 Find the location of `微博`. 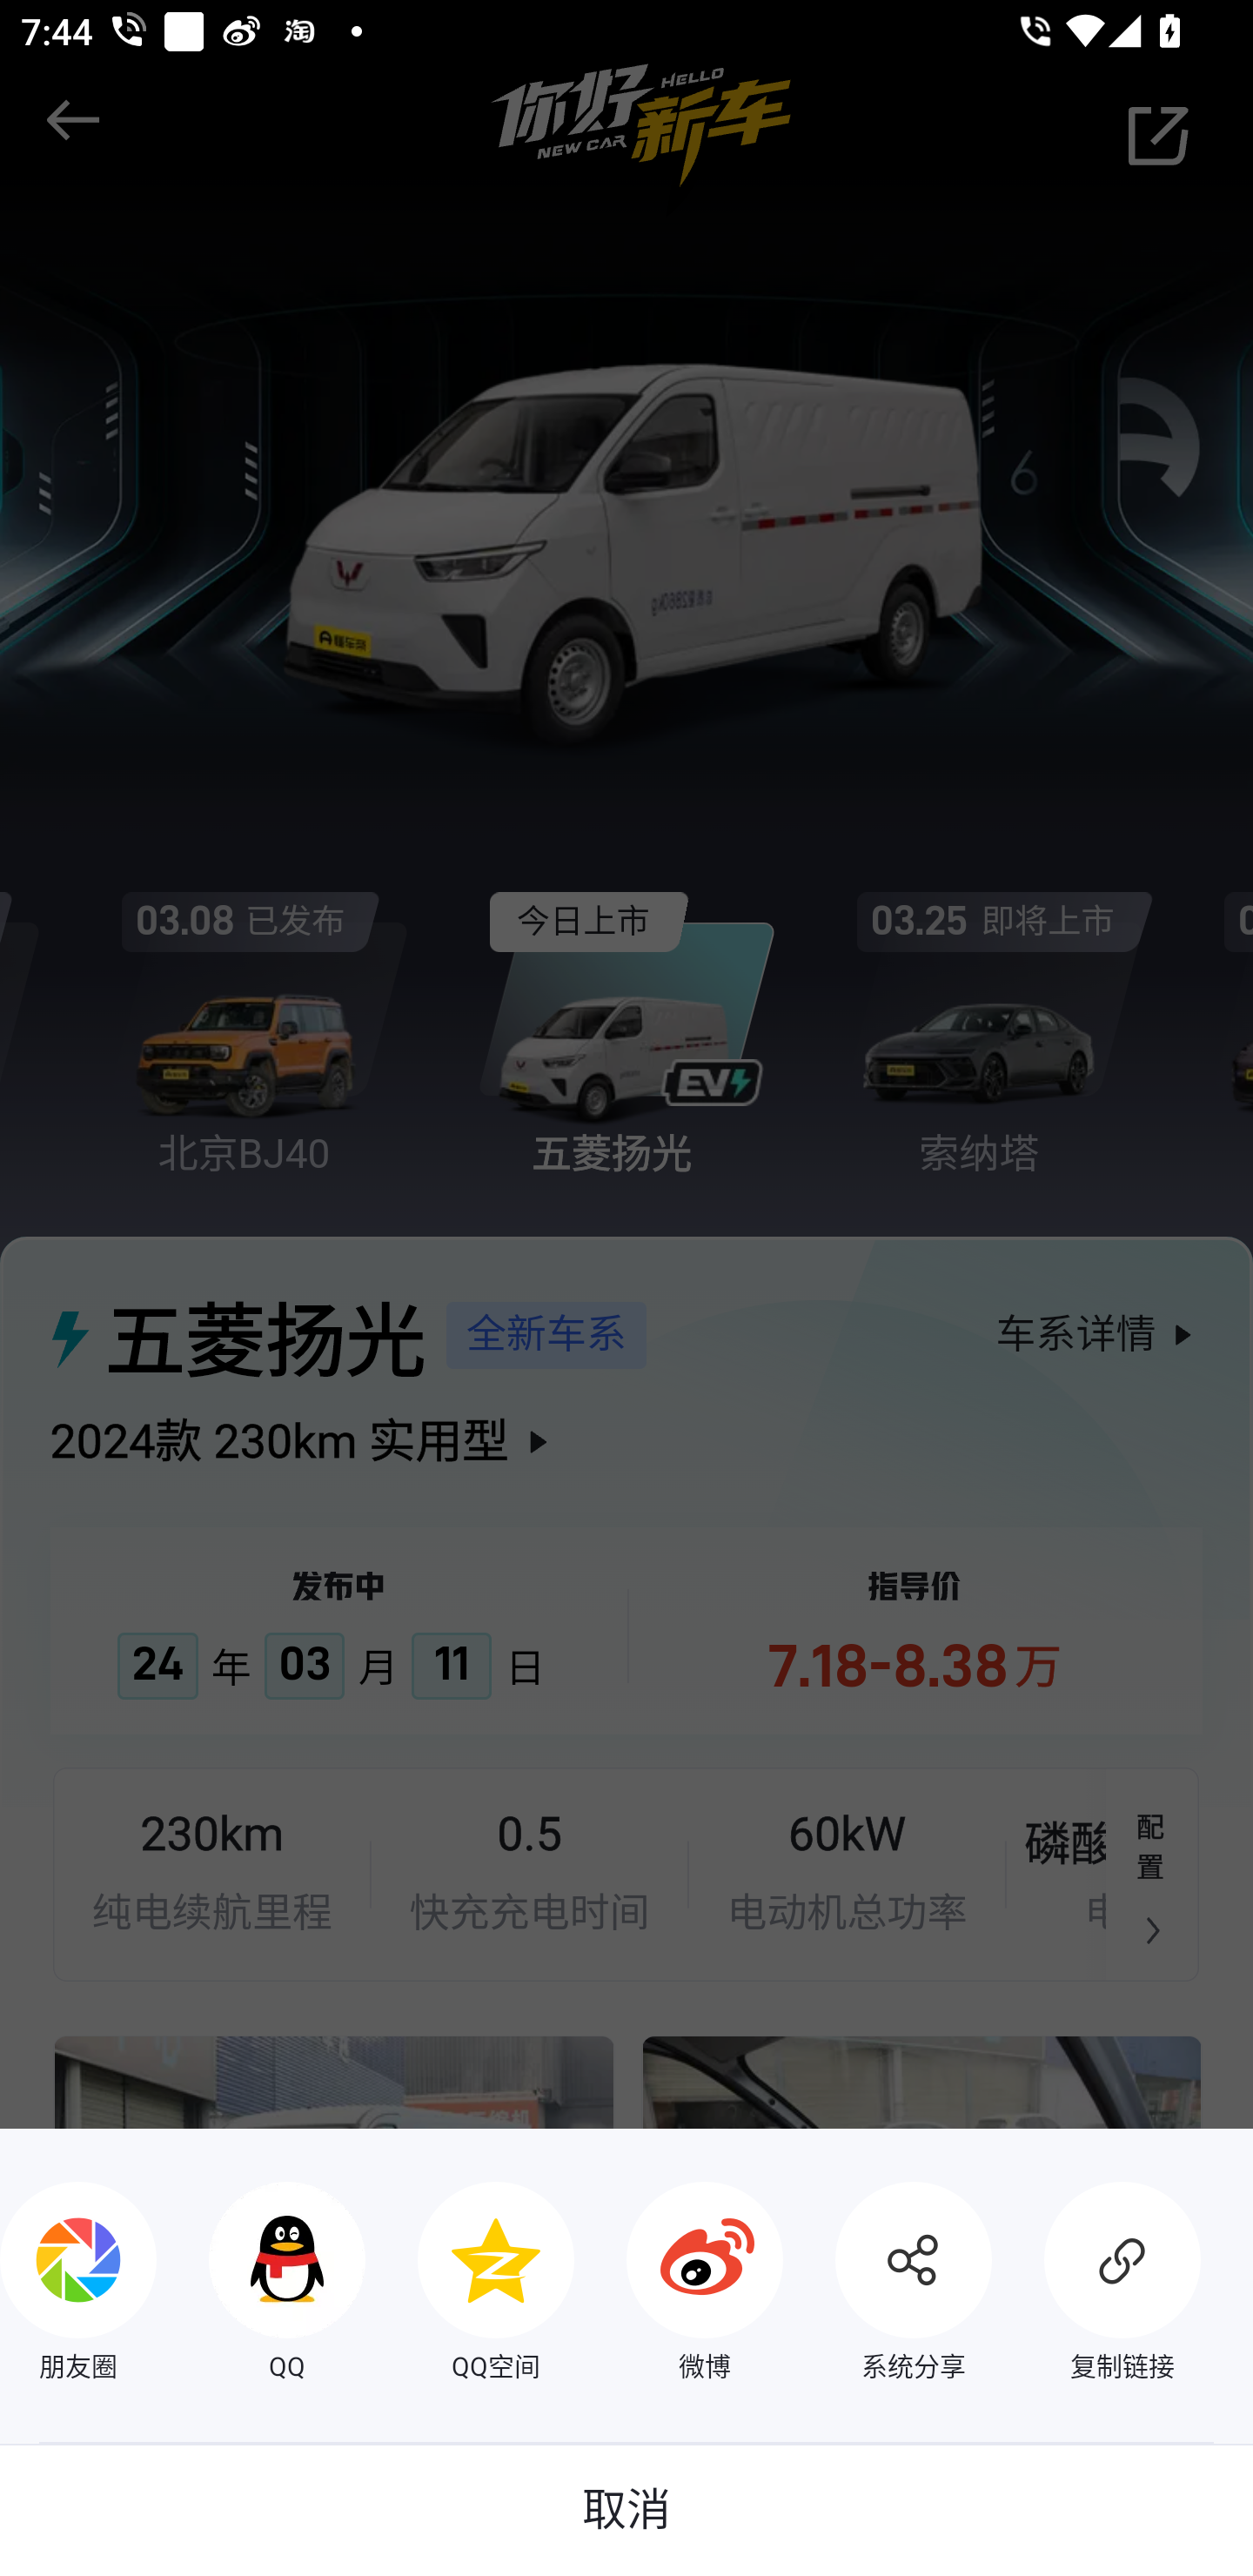

微博 is located at coordinates (679, 2284).